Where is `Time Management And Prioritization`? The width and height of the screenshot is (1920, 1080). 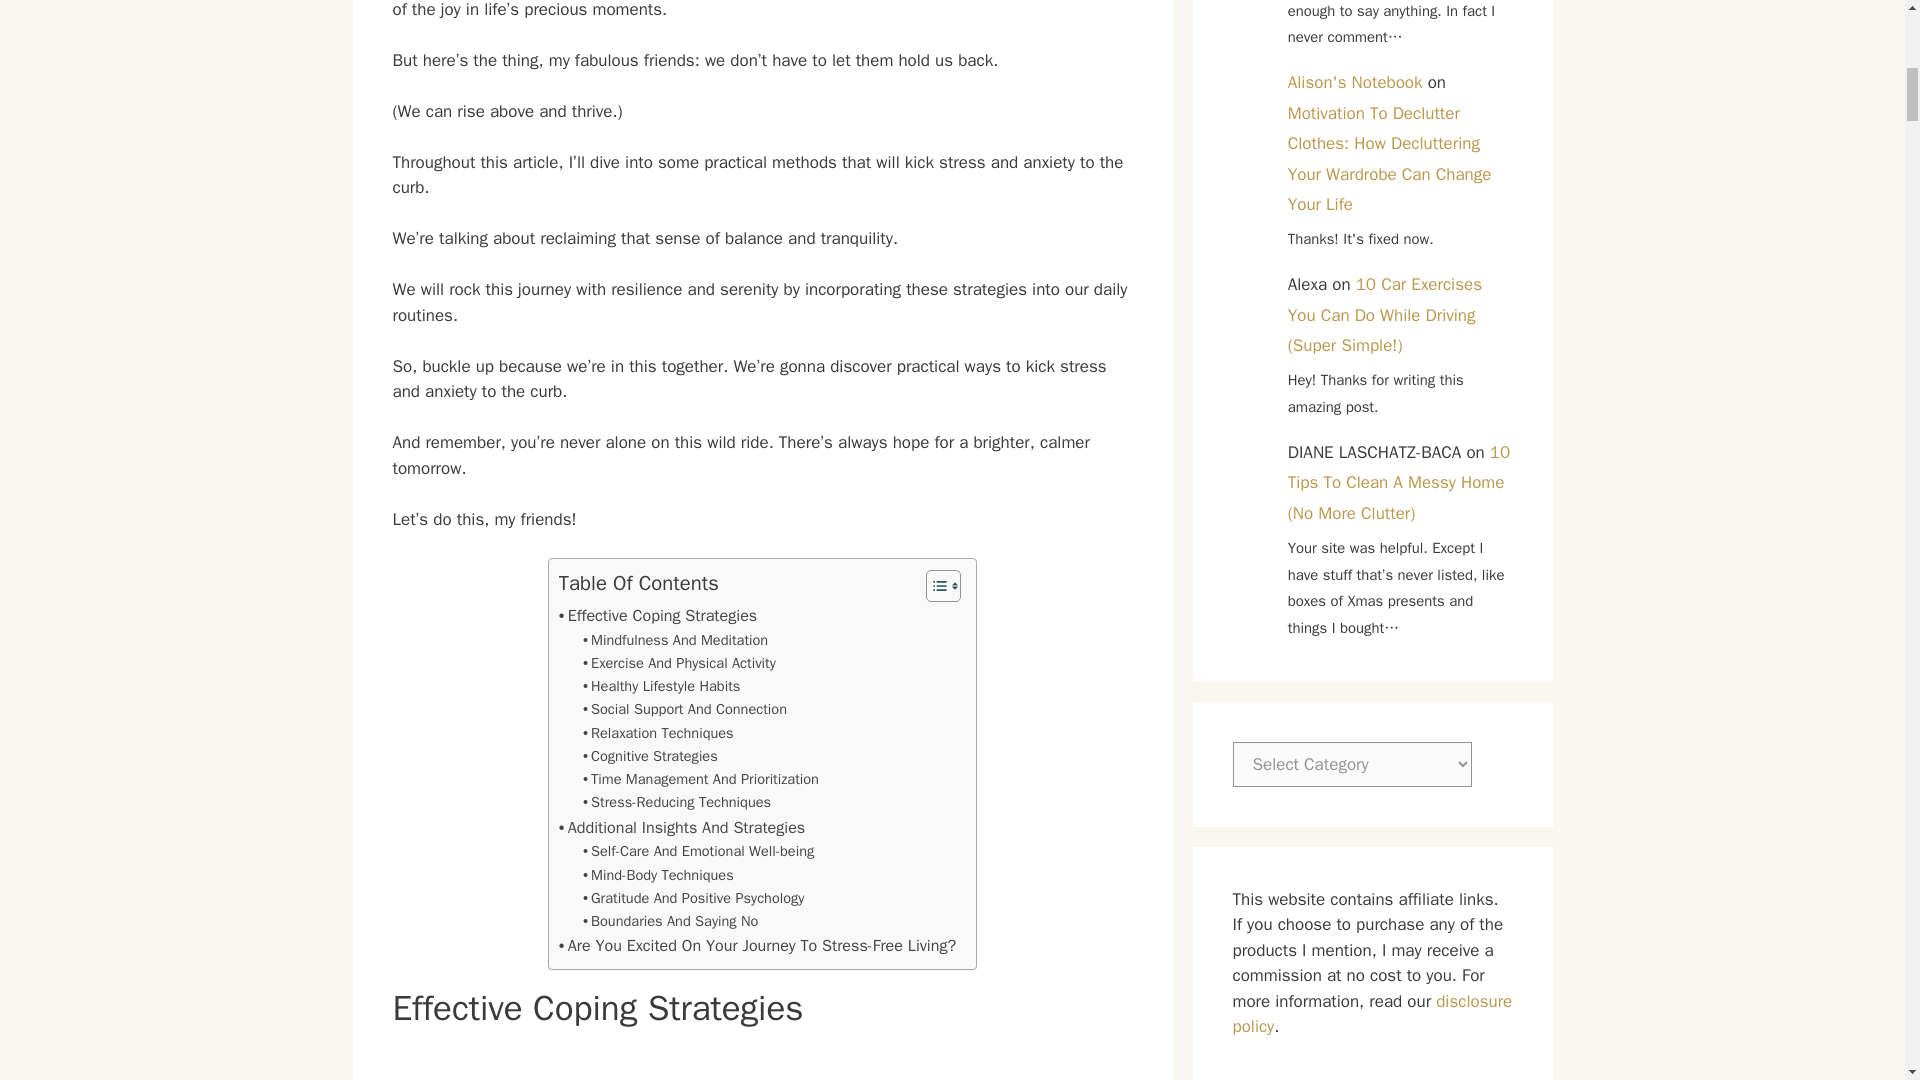
Time Management And Prioritization is located at coordinates (701, 778).